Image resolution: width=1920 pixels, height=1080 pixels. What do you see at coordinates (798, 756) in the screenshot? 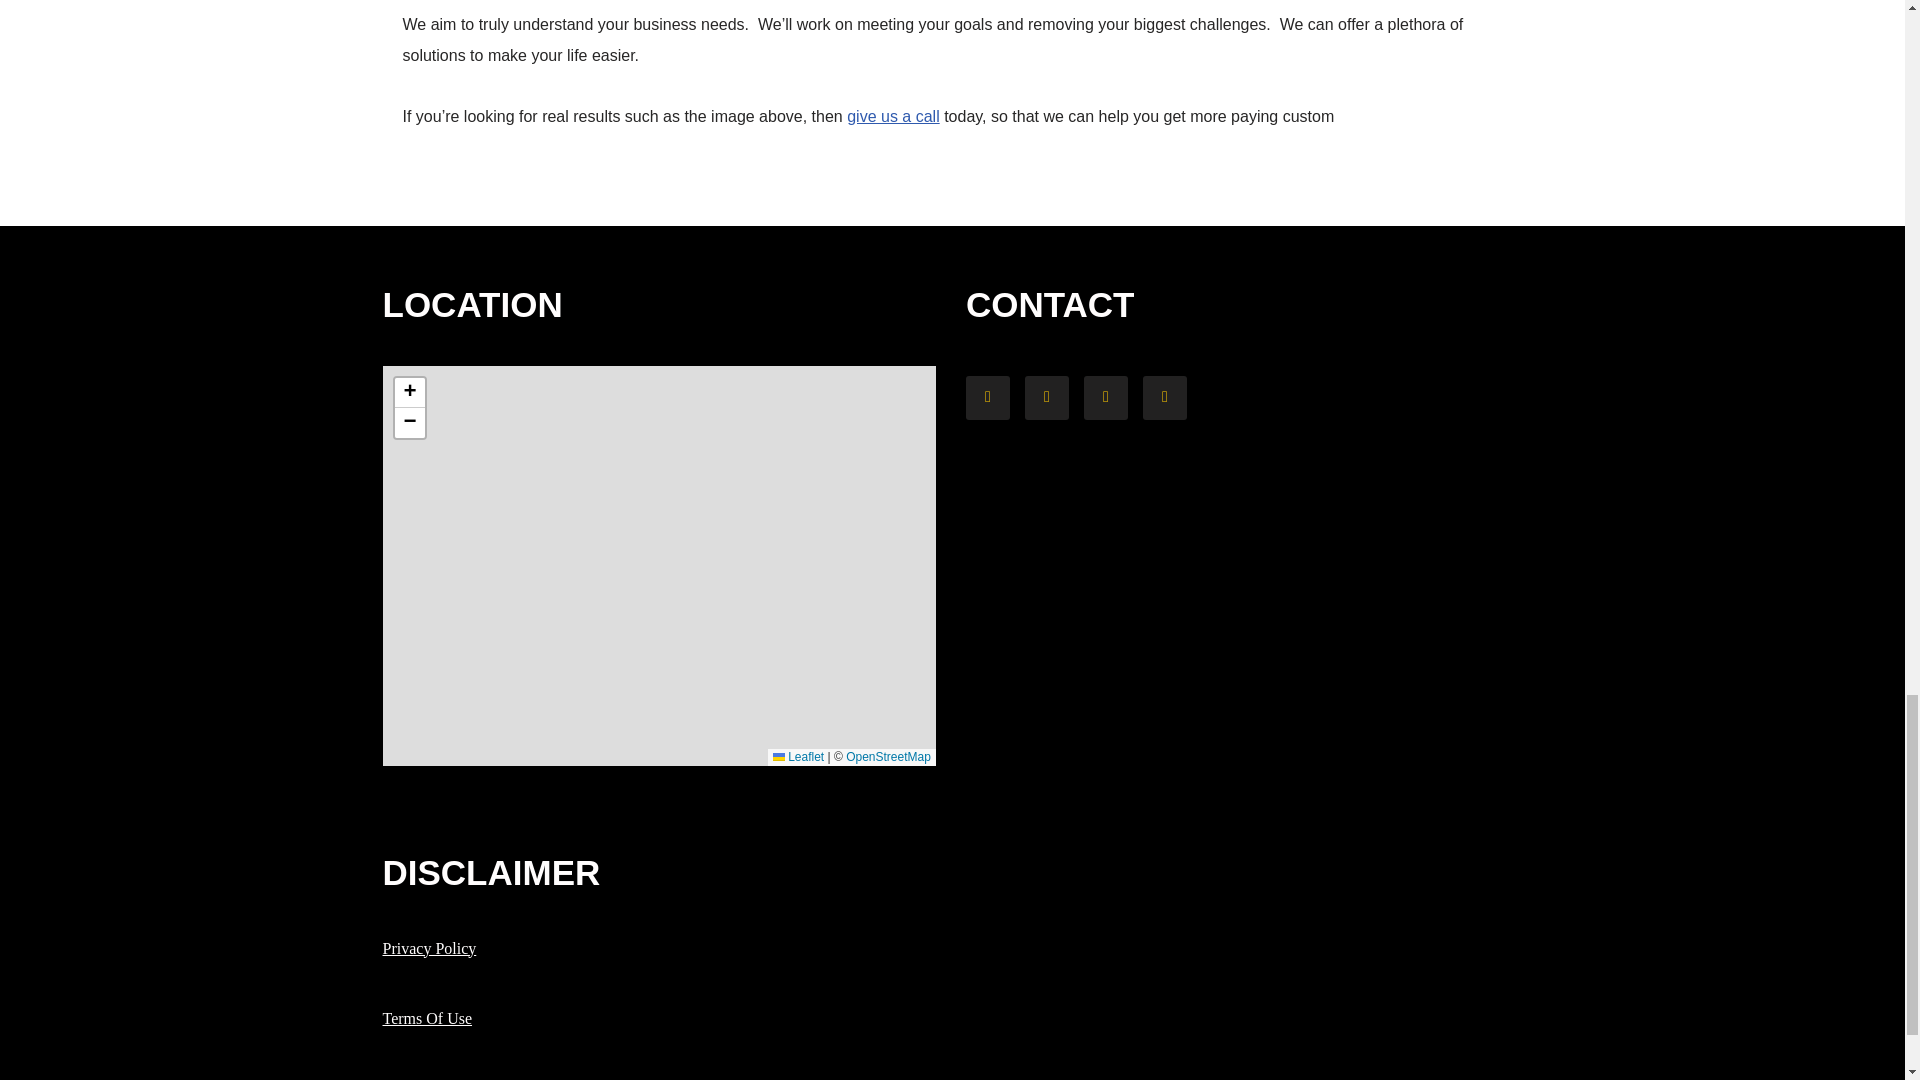
I see `A JavaScript library for interactive maps` at bounding box center [798, 756].